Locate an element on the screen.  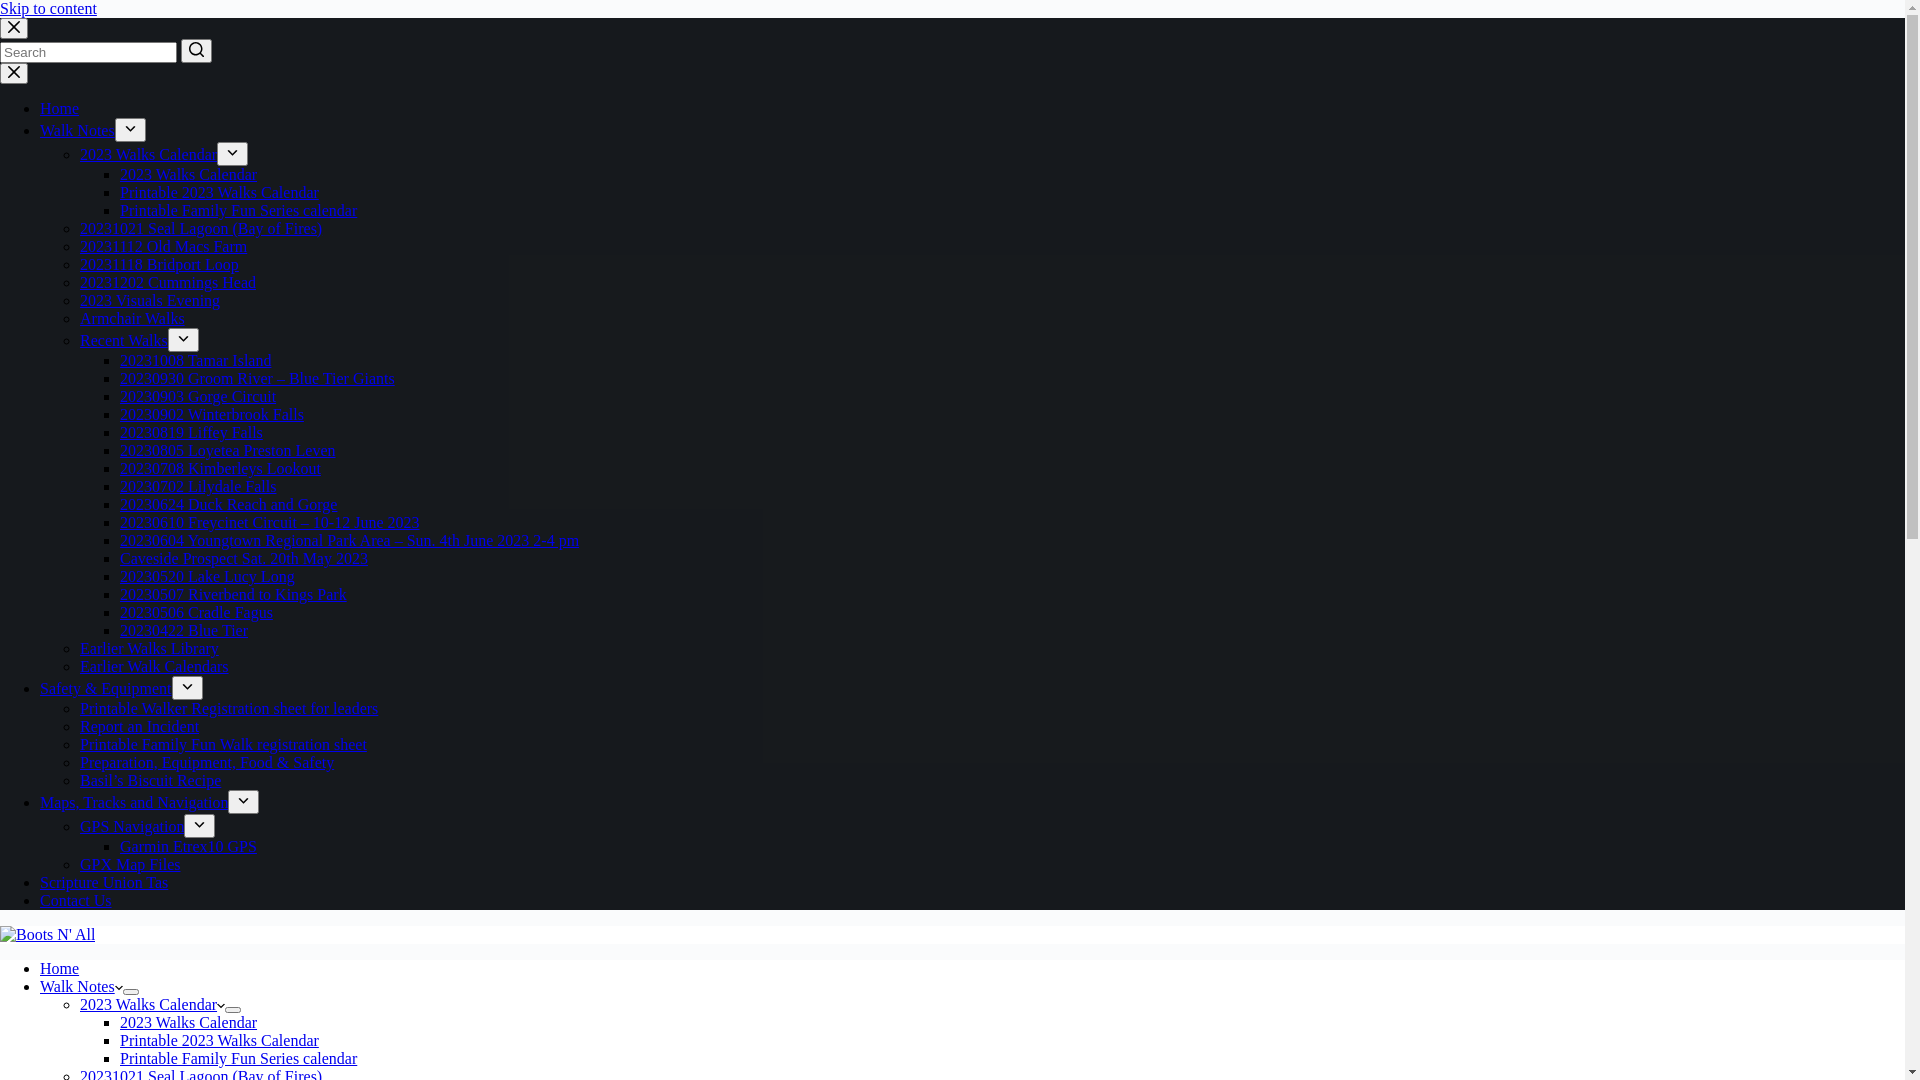
20231202 Cummings Head is located at coordinates (168, 282).